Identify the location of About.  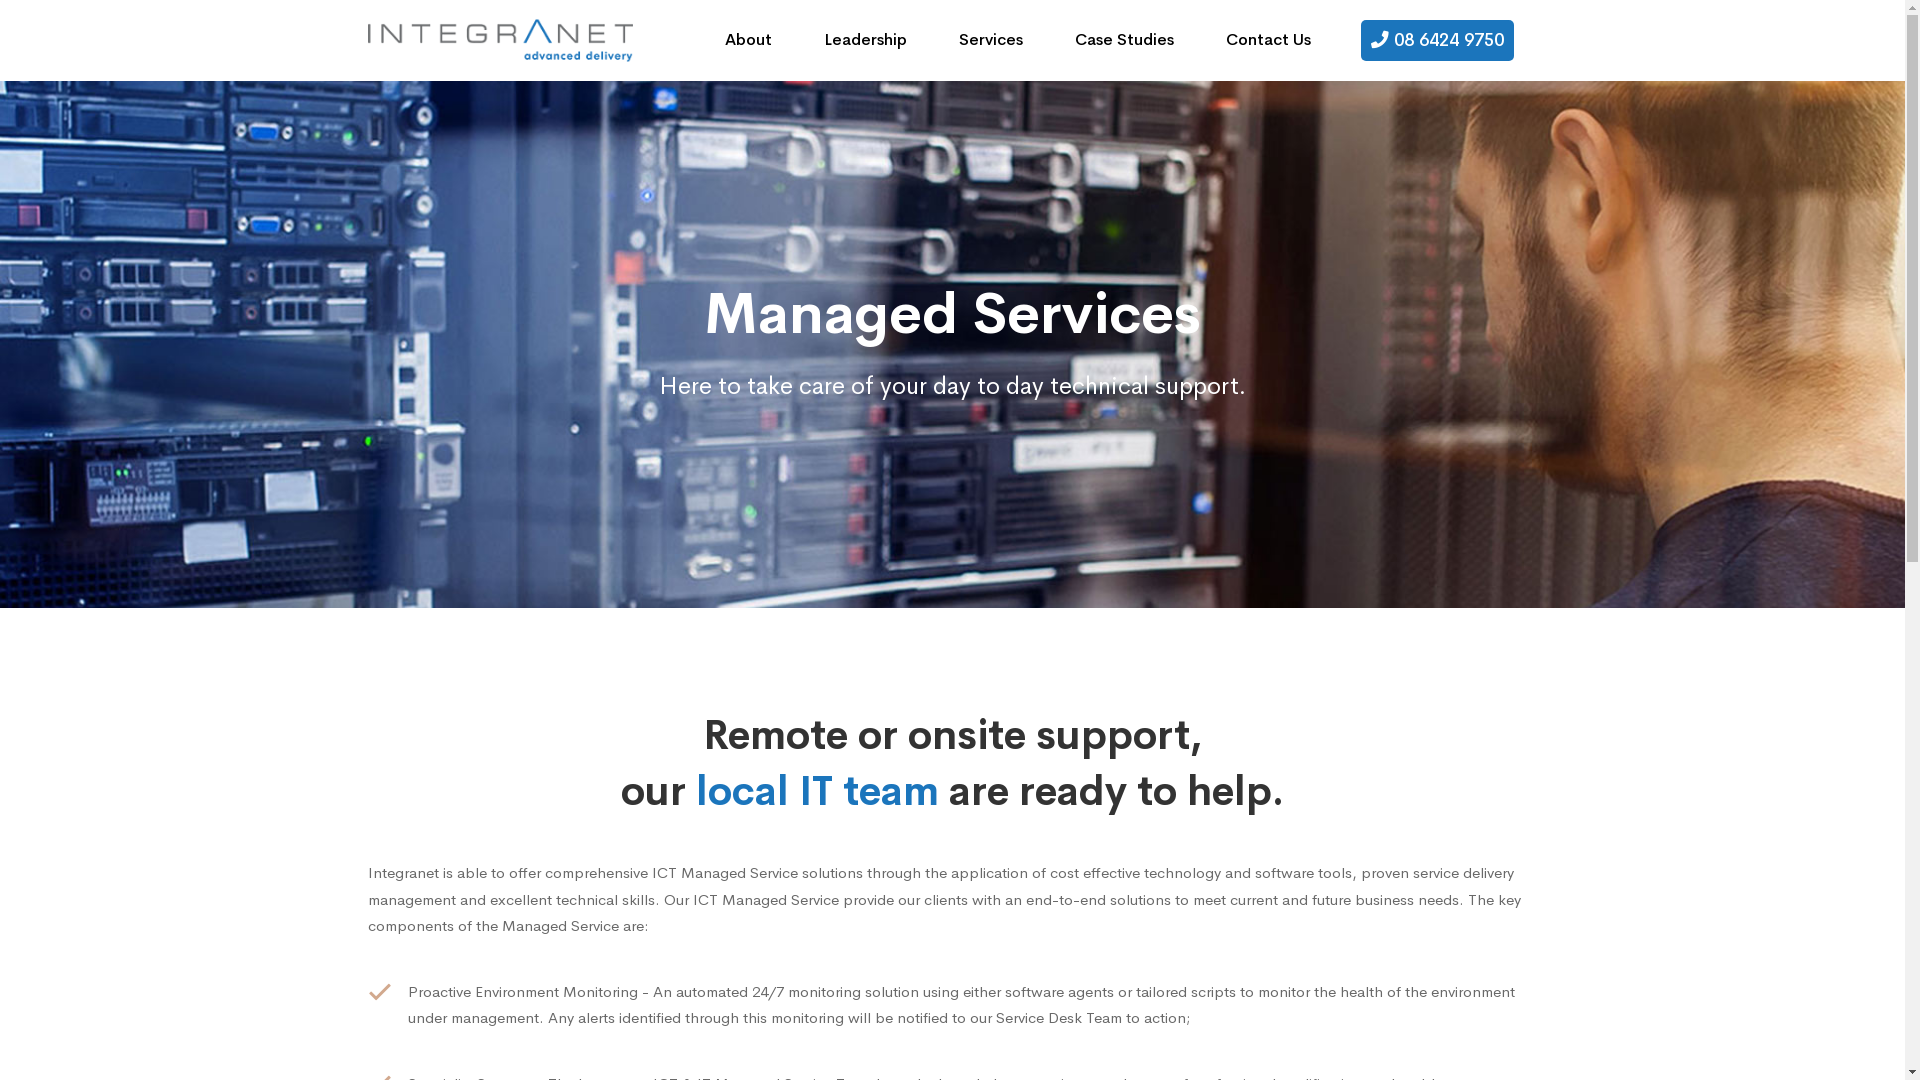
(748, 40).